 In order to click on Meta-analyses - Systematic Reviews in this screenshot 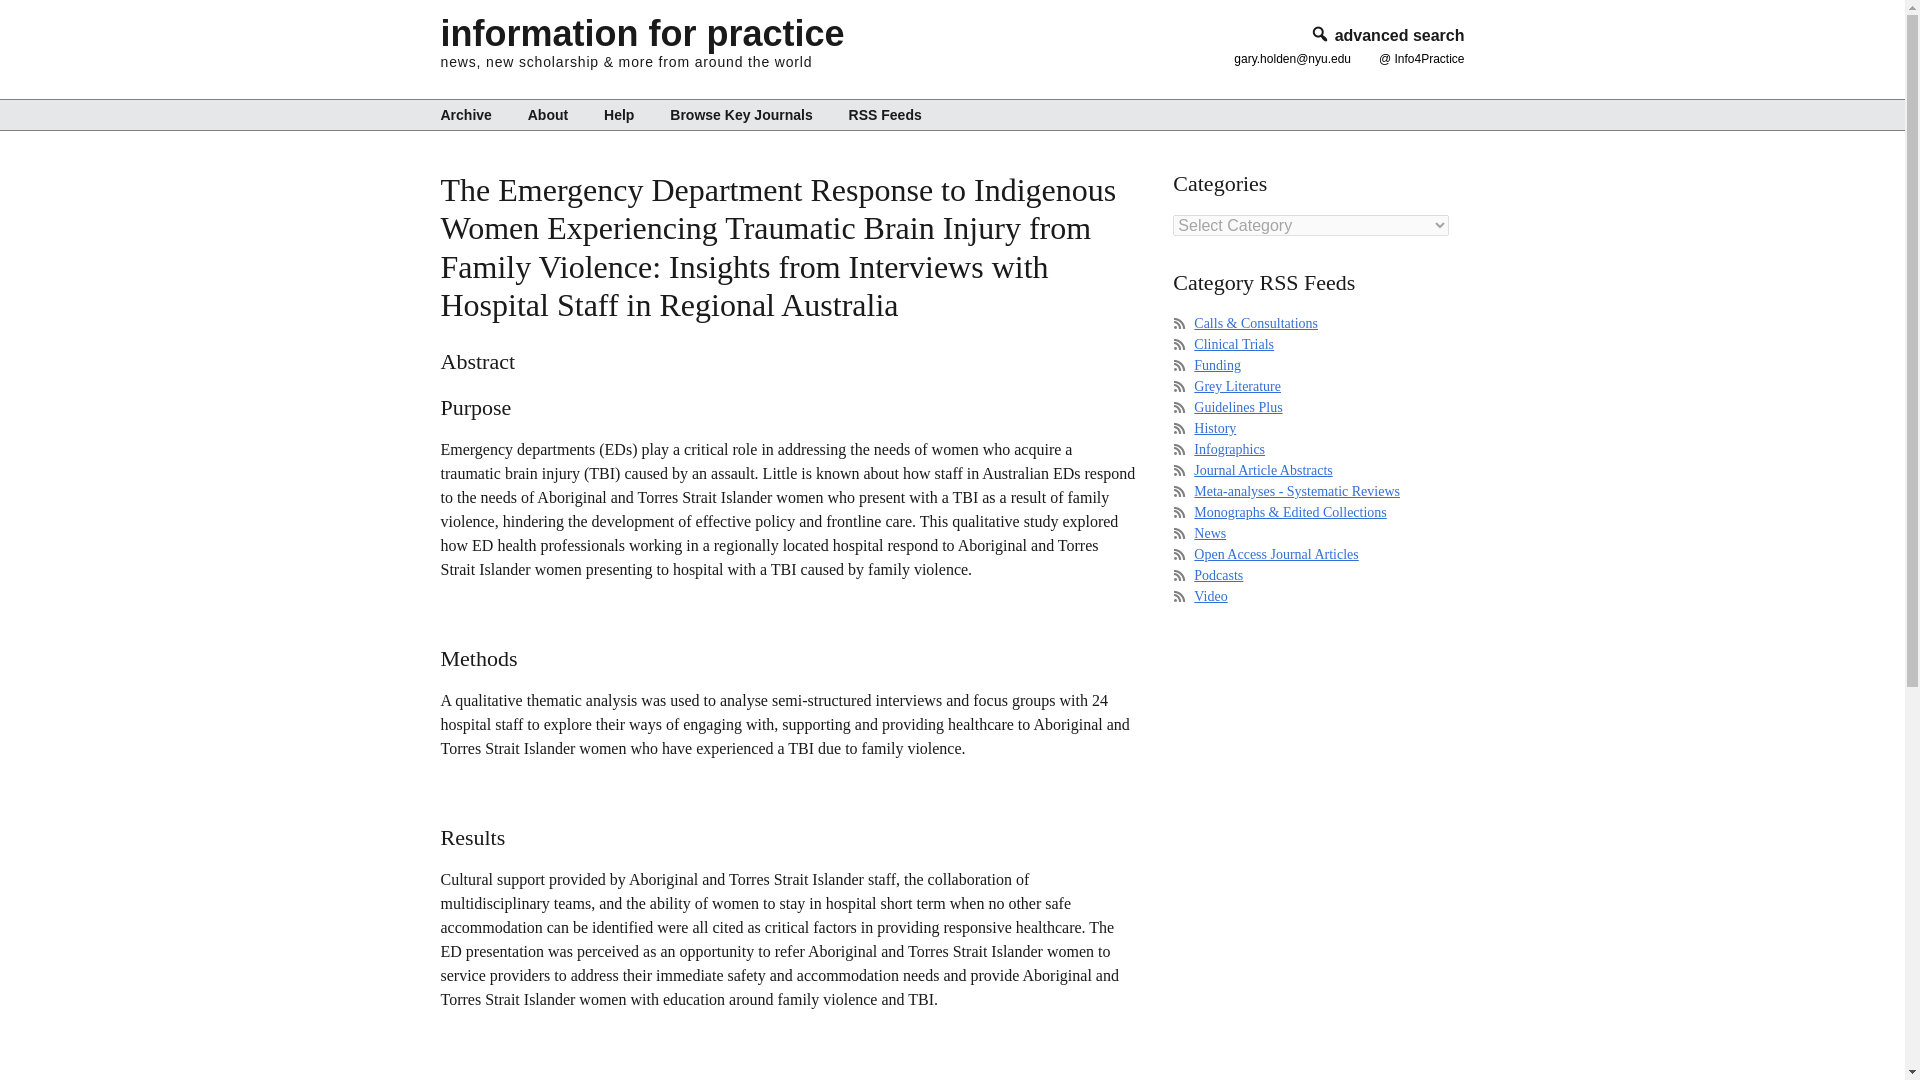, I will do `click(1296, 490)`.